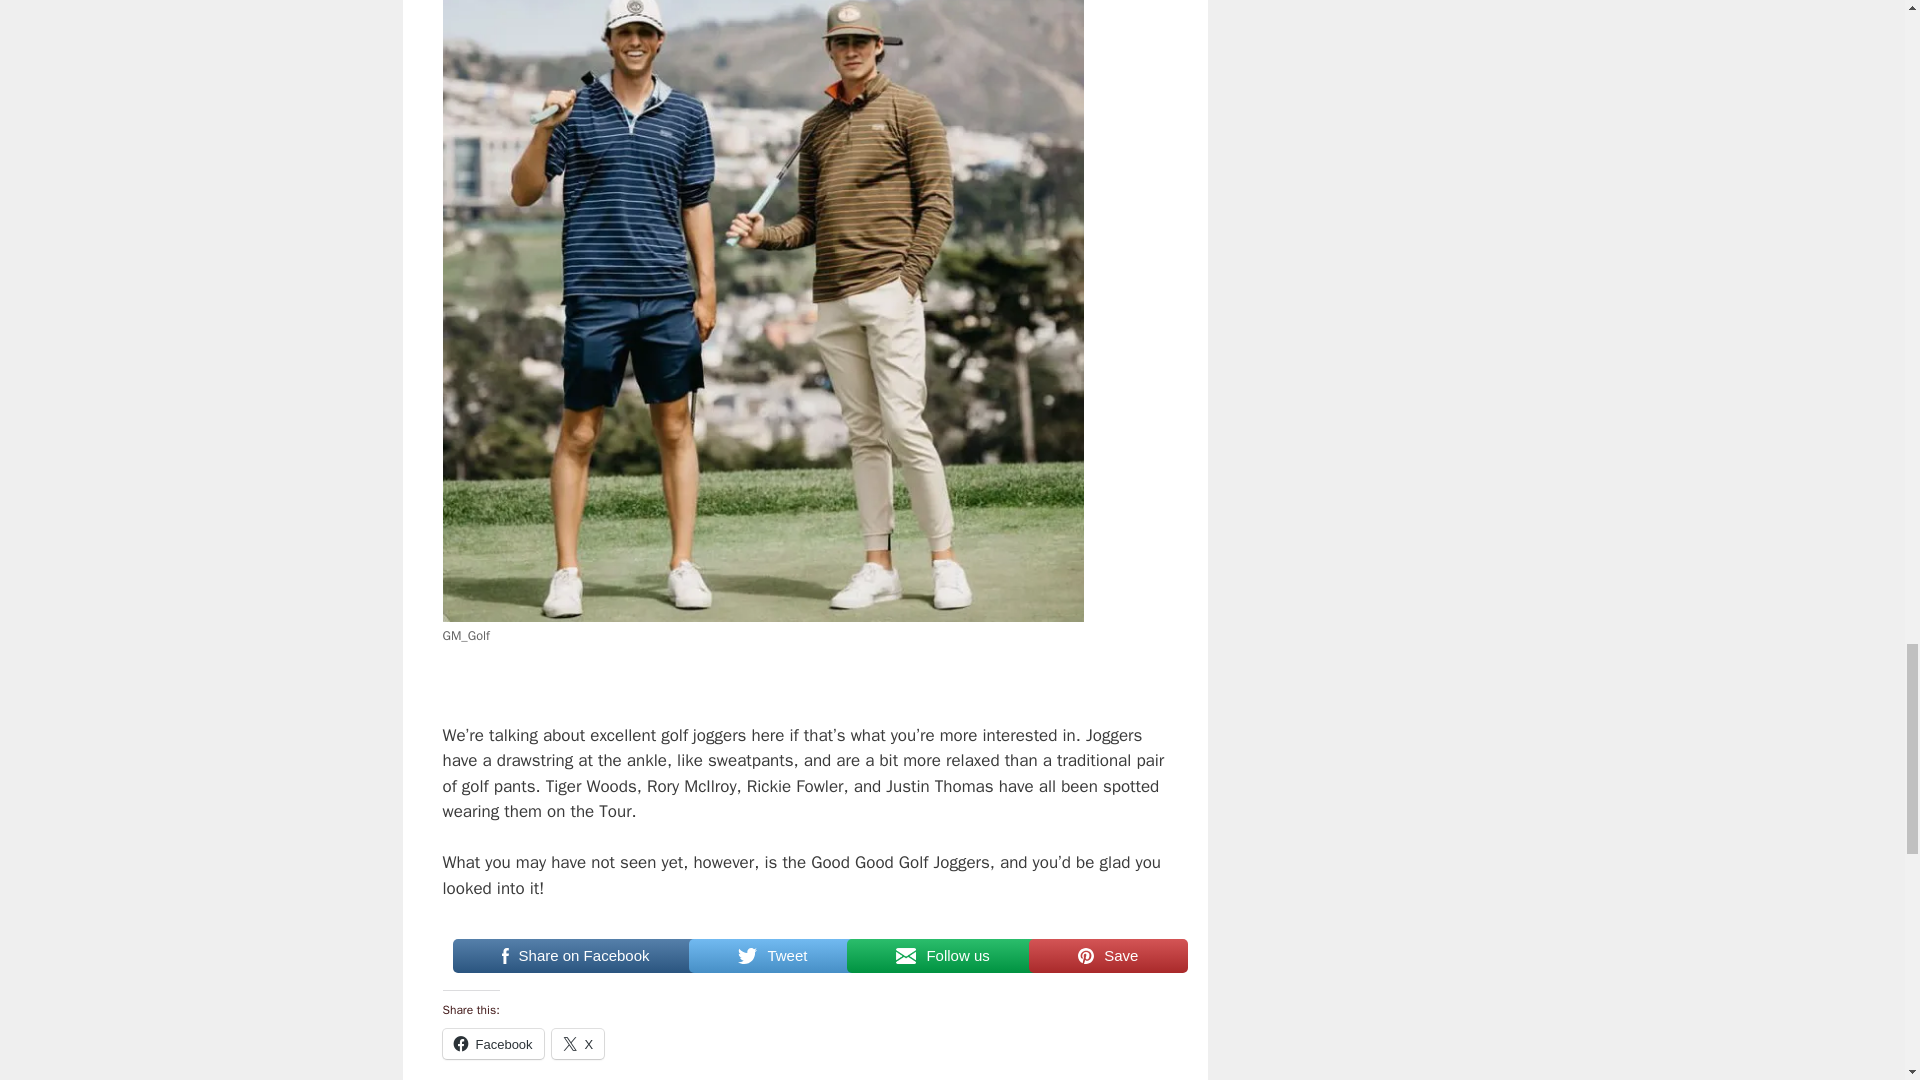 Image resolution: width=1920 pixels, height=1080 pixels. Describe the element at coordinates (763, 956) in the screenshot. I see `Tweet` at that location.